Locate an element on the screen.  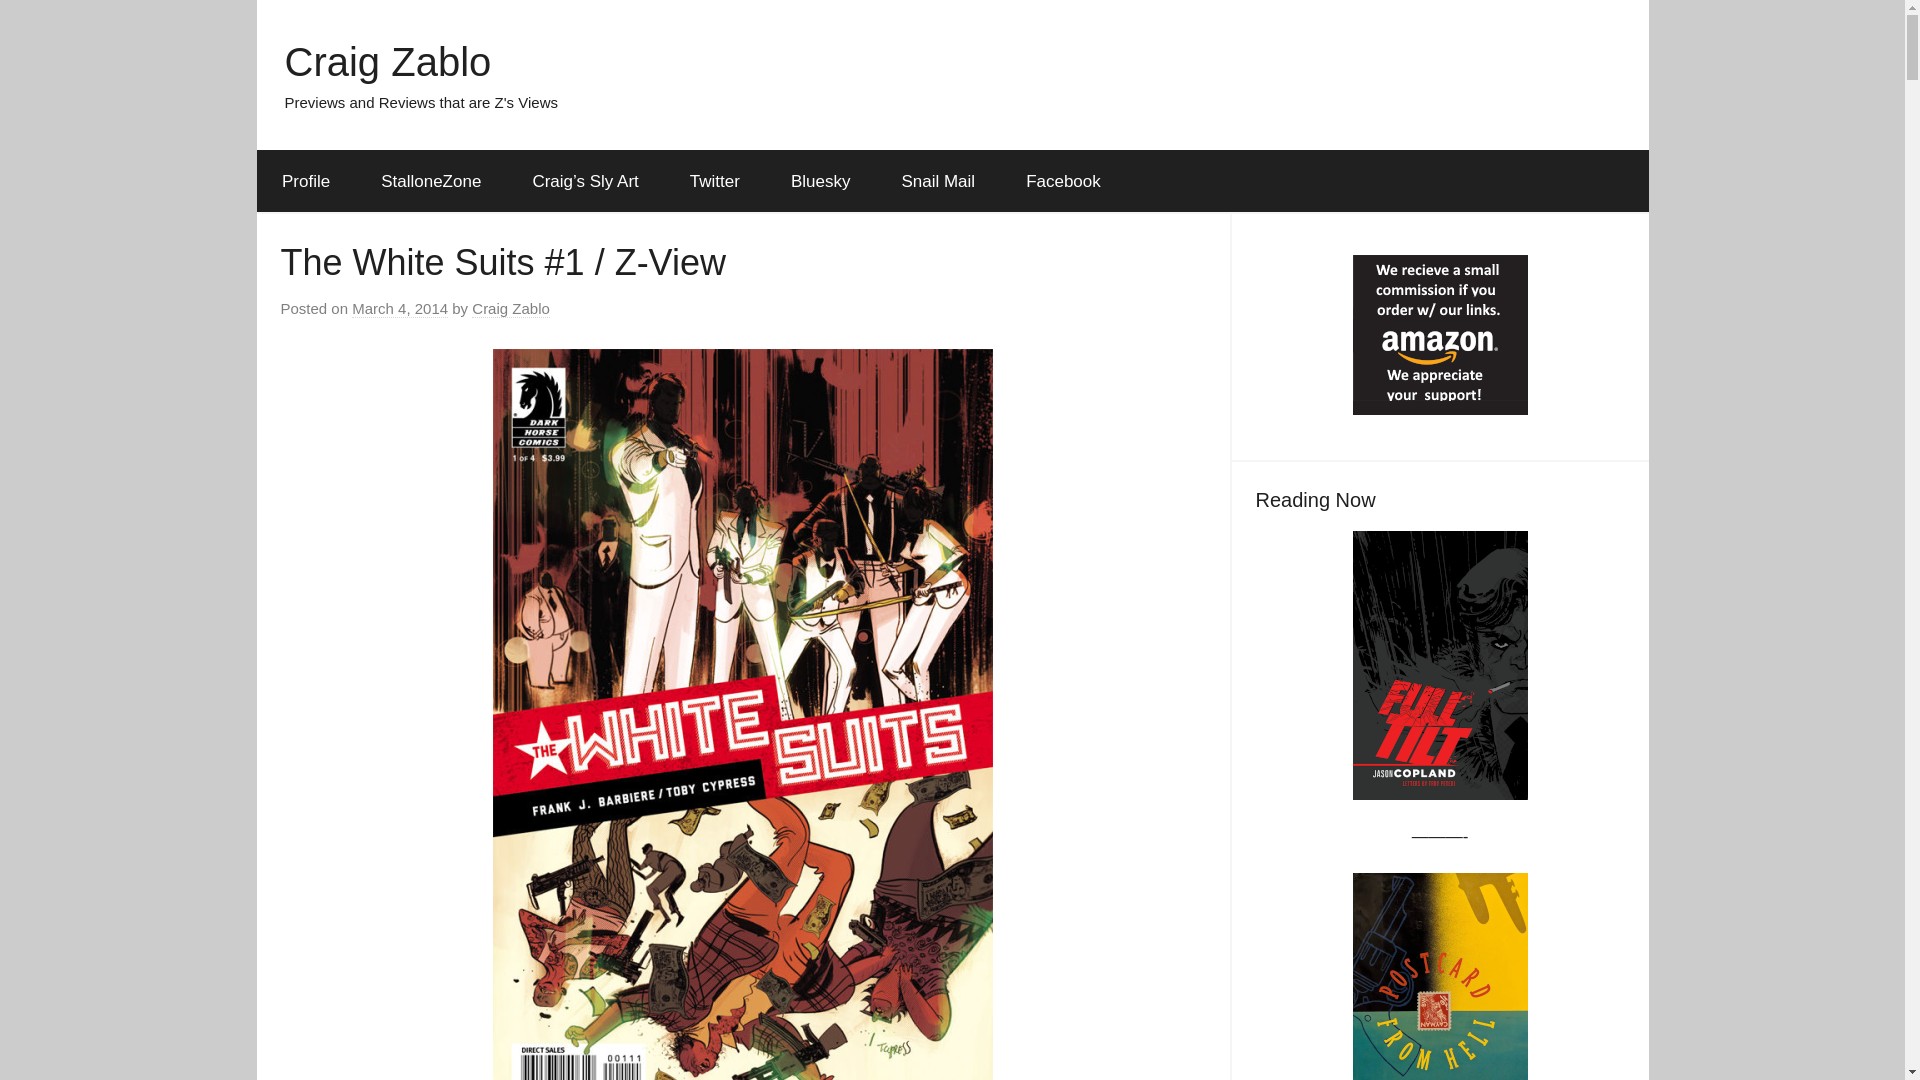
StalloneZone is located at coordinates (430, 182).